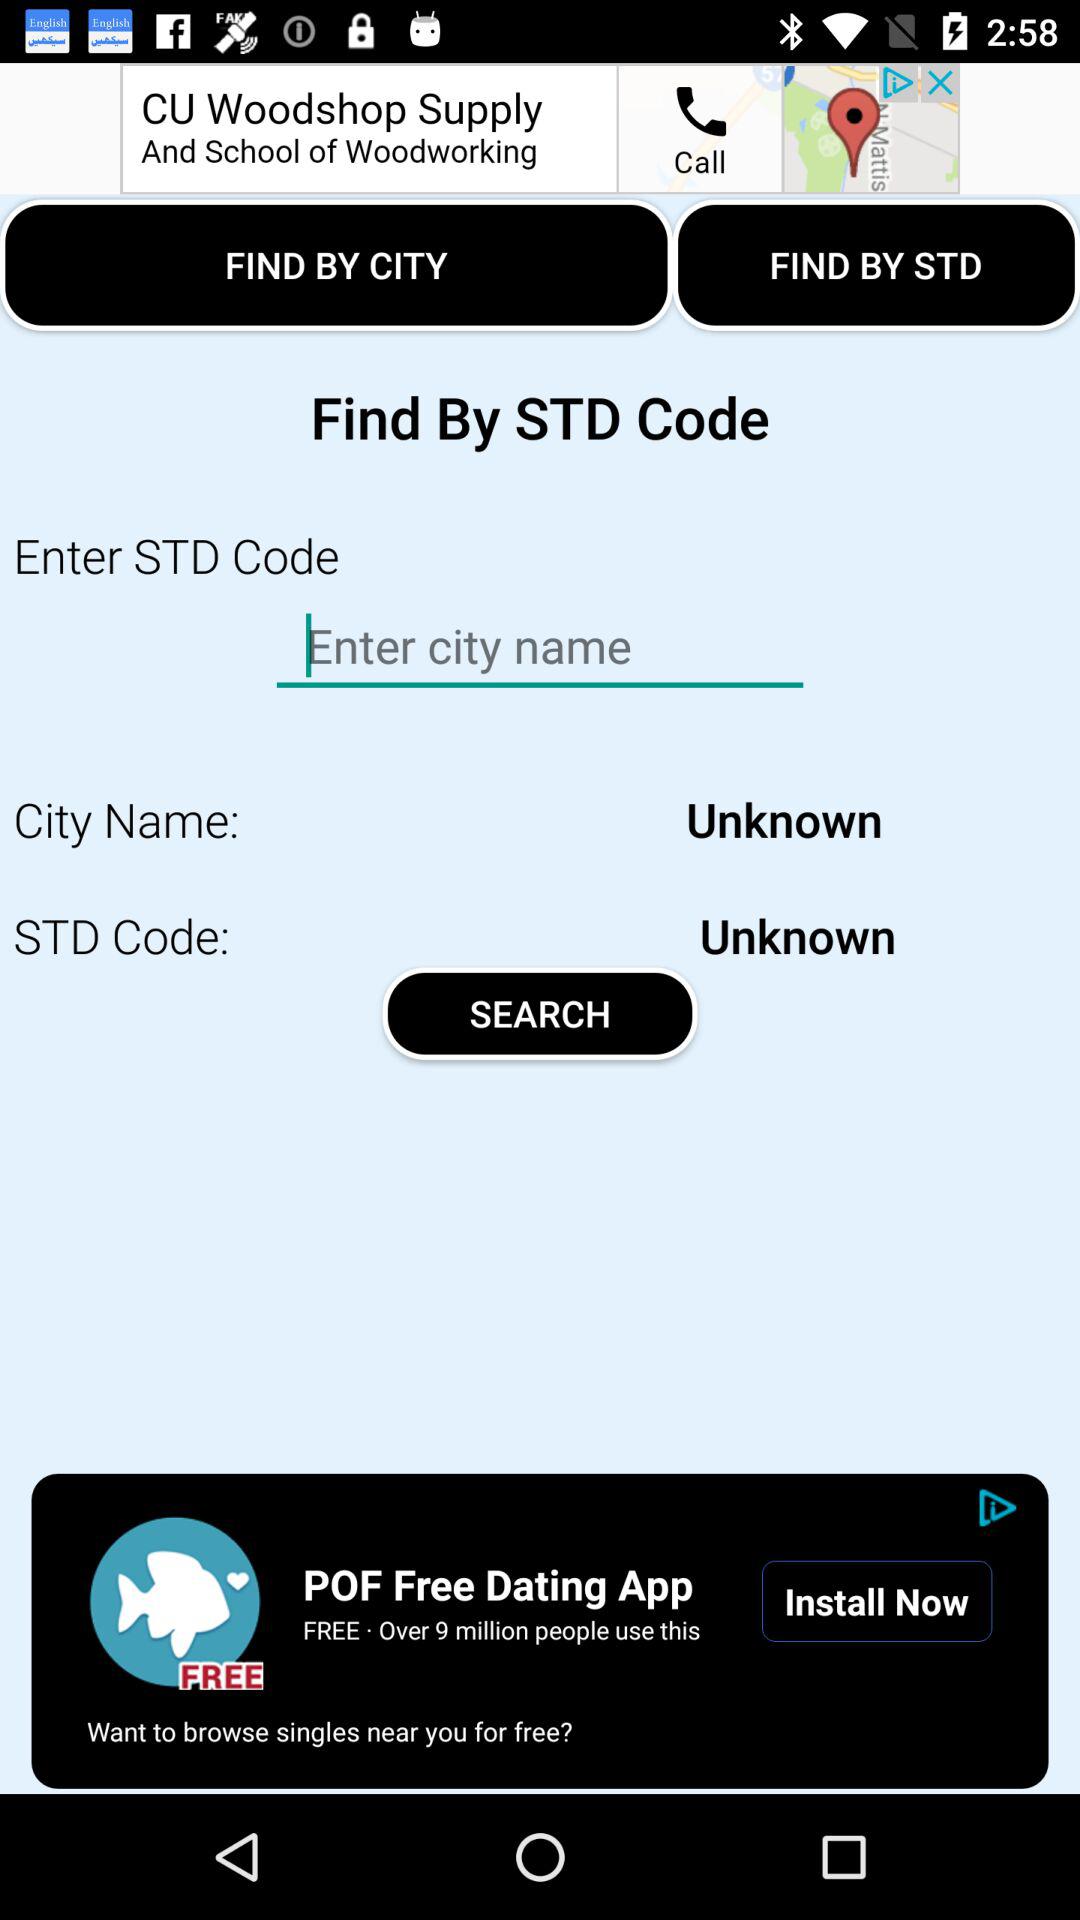 Image resolution: width=1080 pixels, height=1920 pixels. Describe the element at coordinates (175, 1601) in the screenshot. I see `logo` at that location.